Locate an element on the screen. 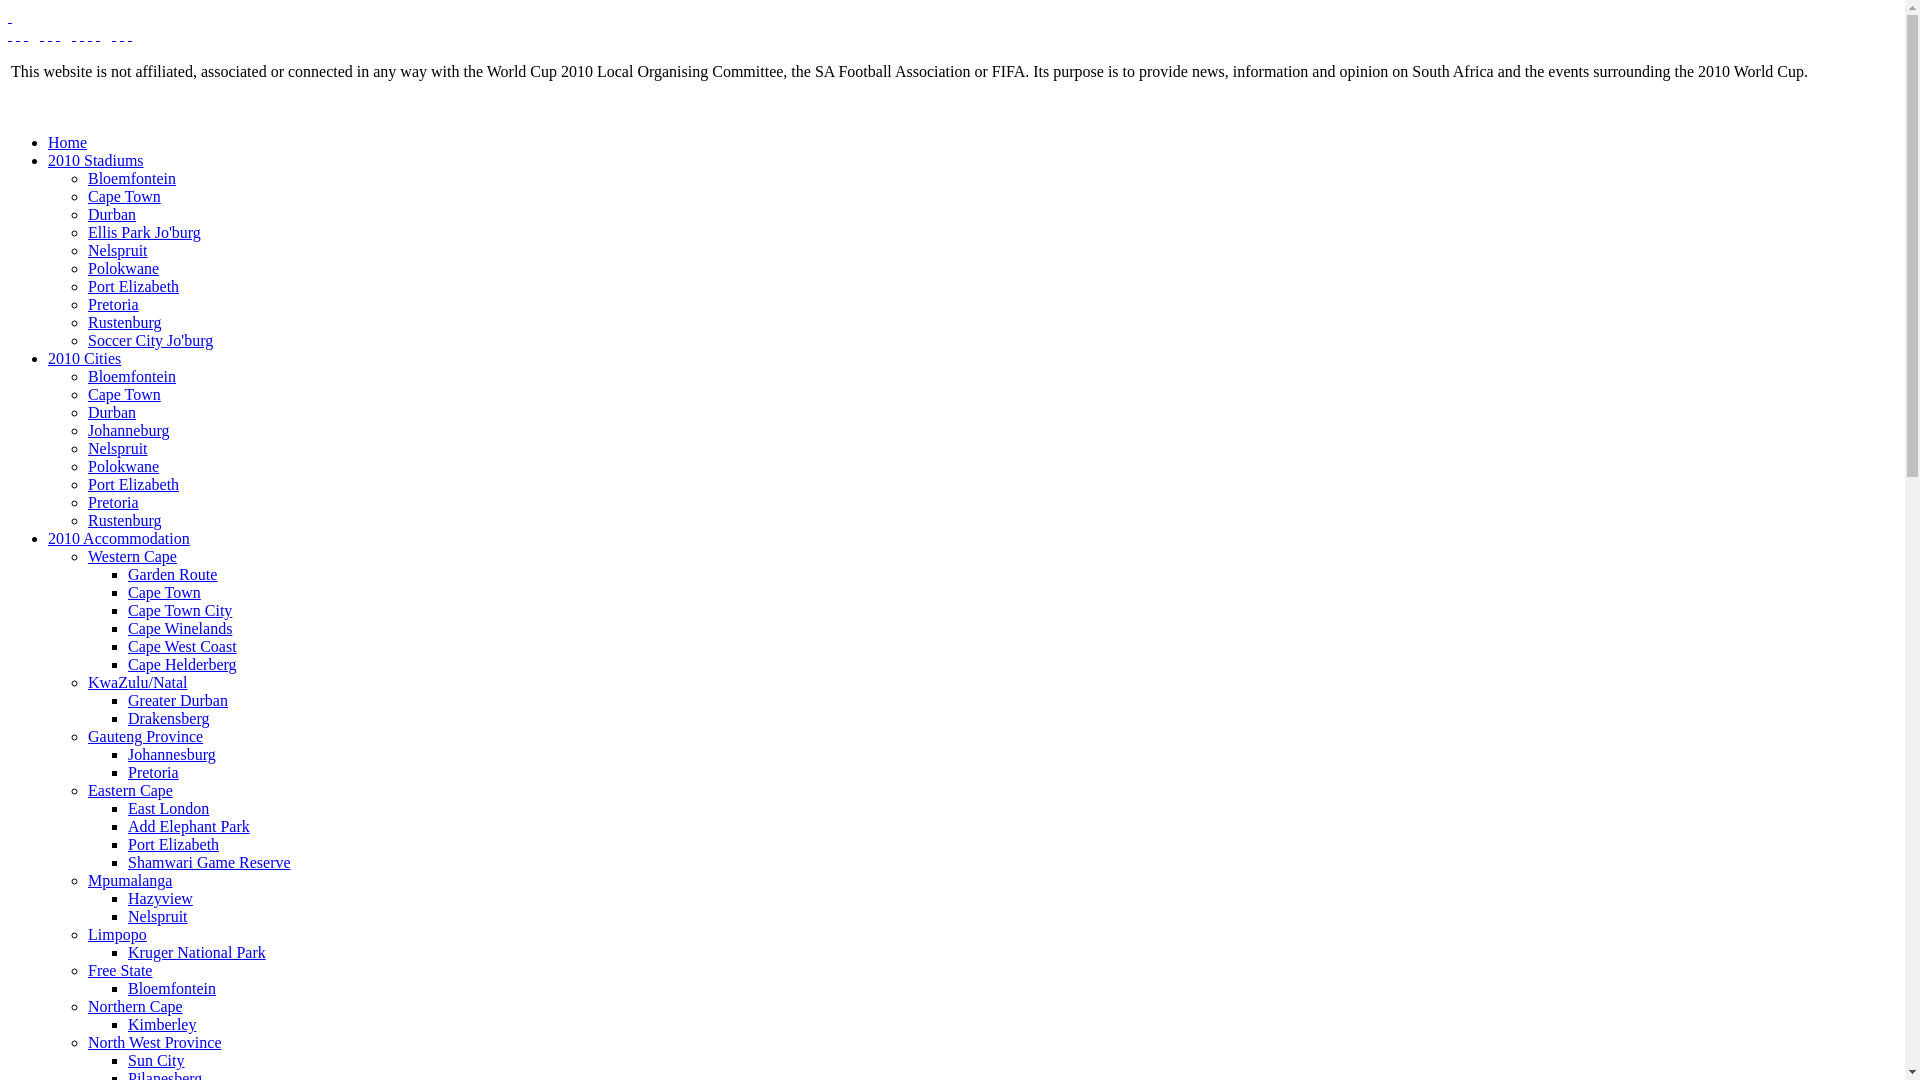  Pretoria is located at coordinates (114, 502).